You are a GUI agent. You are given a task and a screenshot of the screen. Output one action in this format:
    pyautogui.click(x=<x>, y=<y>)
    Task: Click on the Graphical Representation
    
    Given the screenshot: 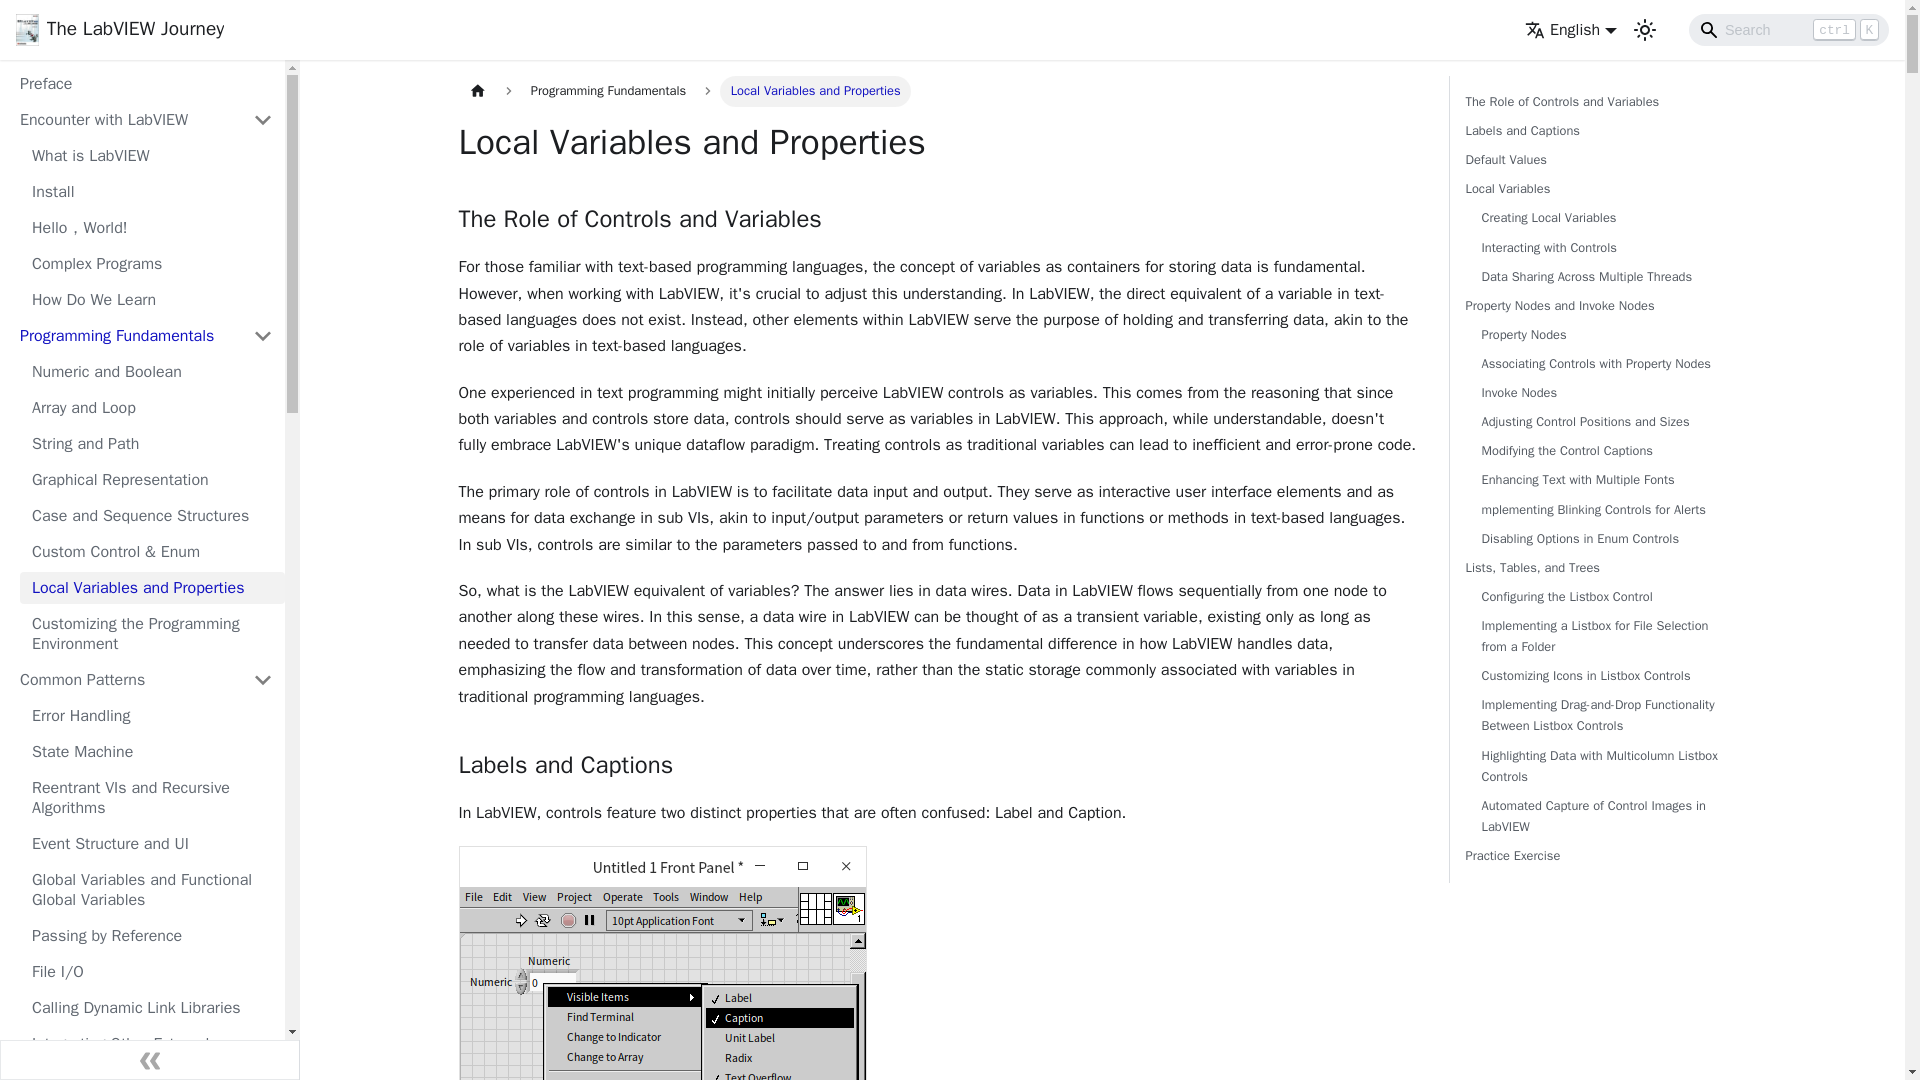 What is the action you would take?
    pyautogui.click(x=152, y=480)
    